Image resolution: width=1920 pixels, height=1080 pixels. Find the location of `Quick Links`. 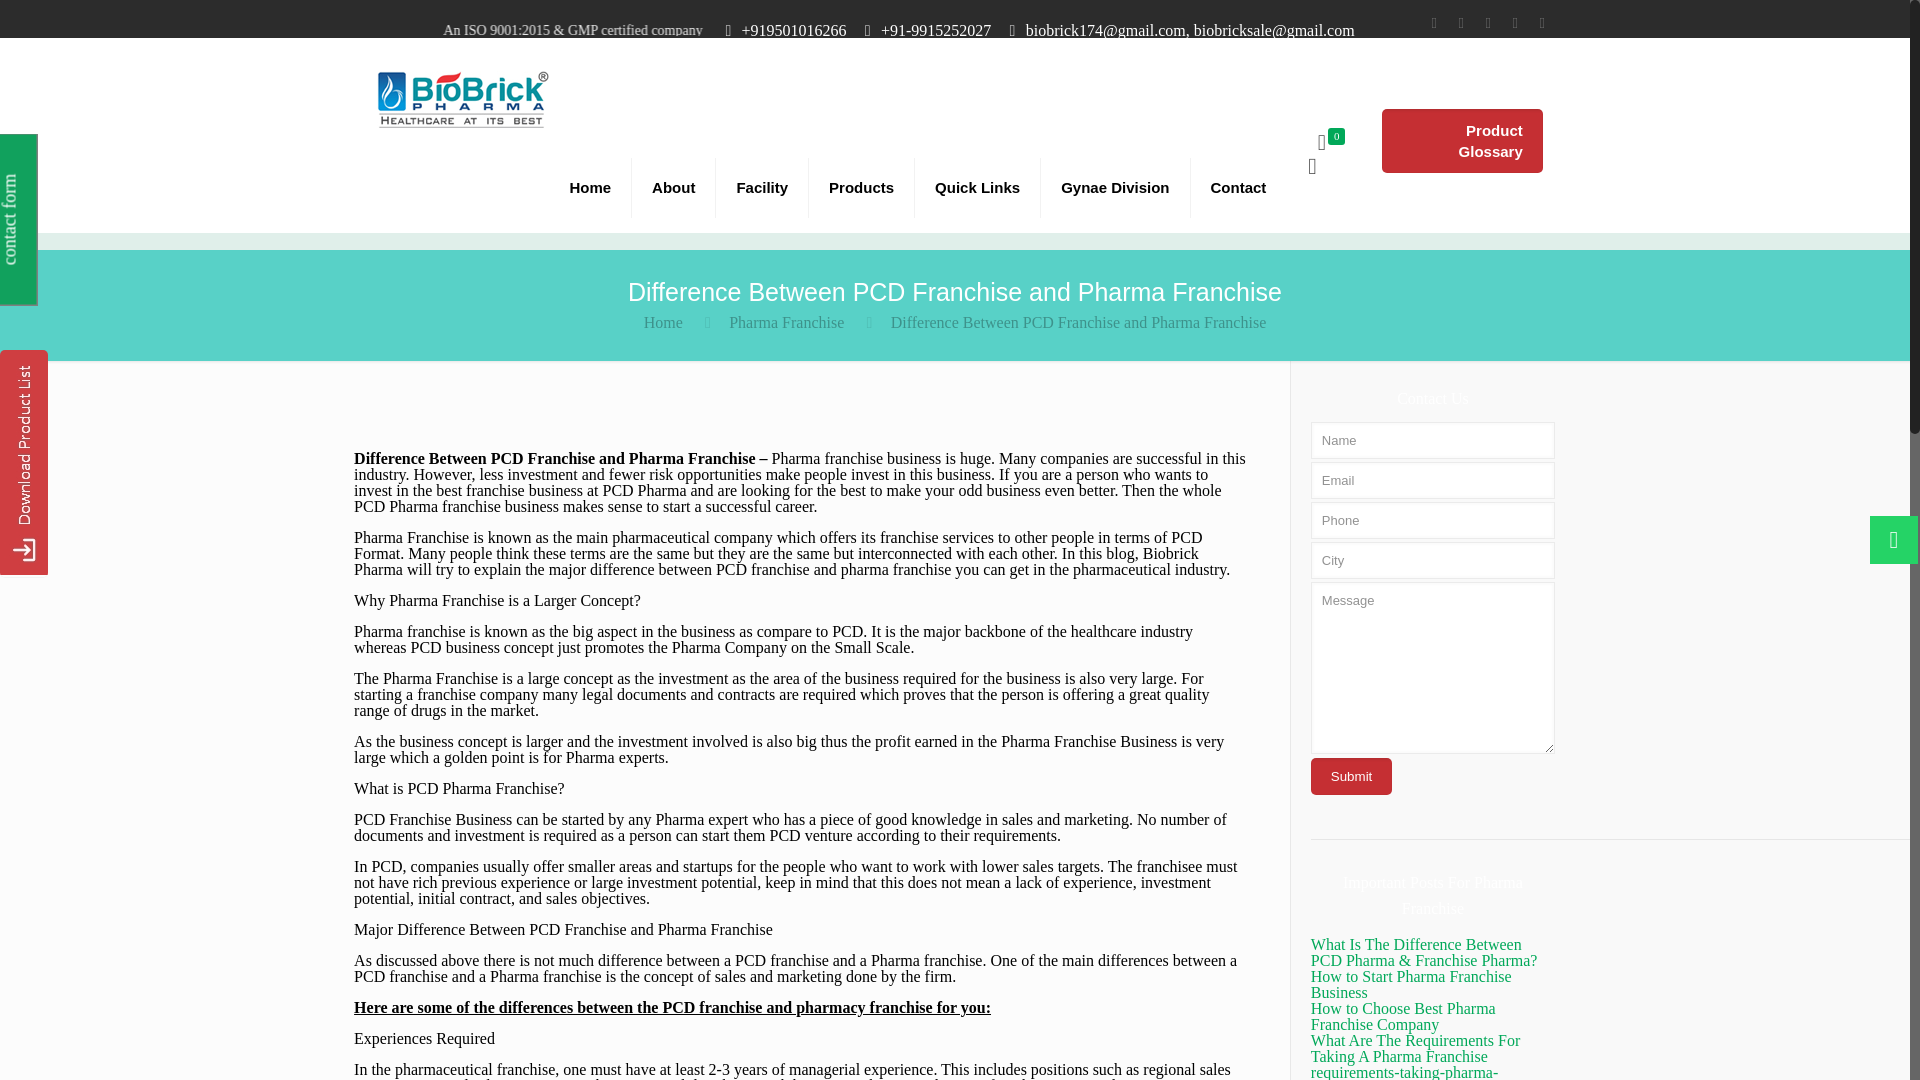

Quick Links is located at coordinates (978, 188).